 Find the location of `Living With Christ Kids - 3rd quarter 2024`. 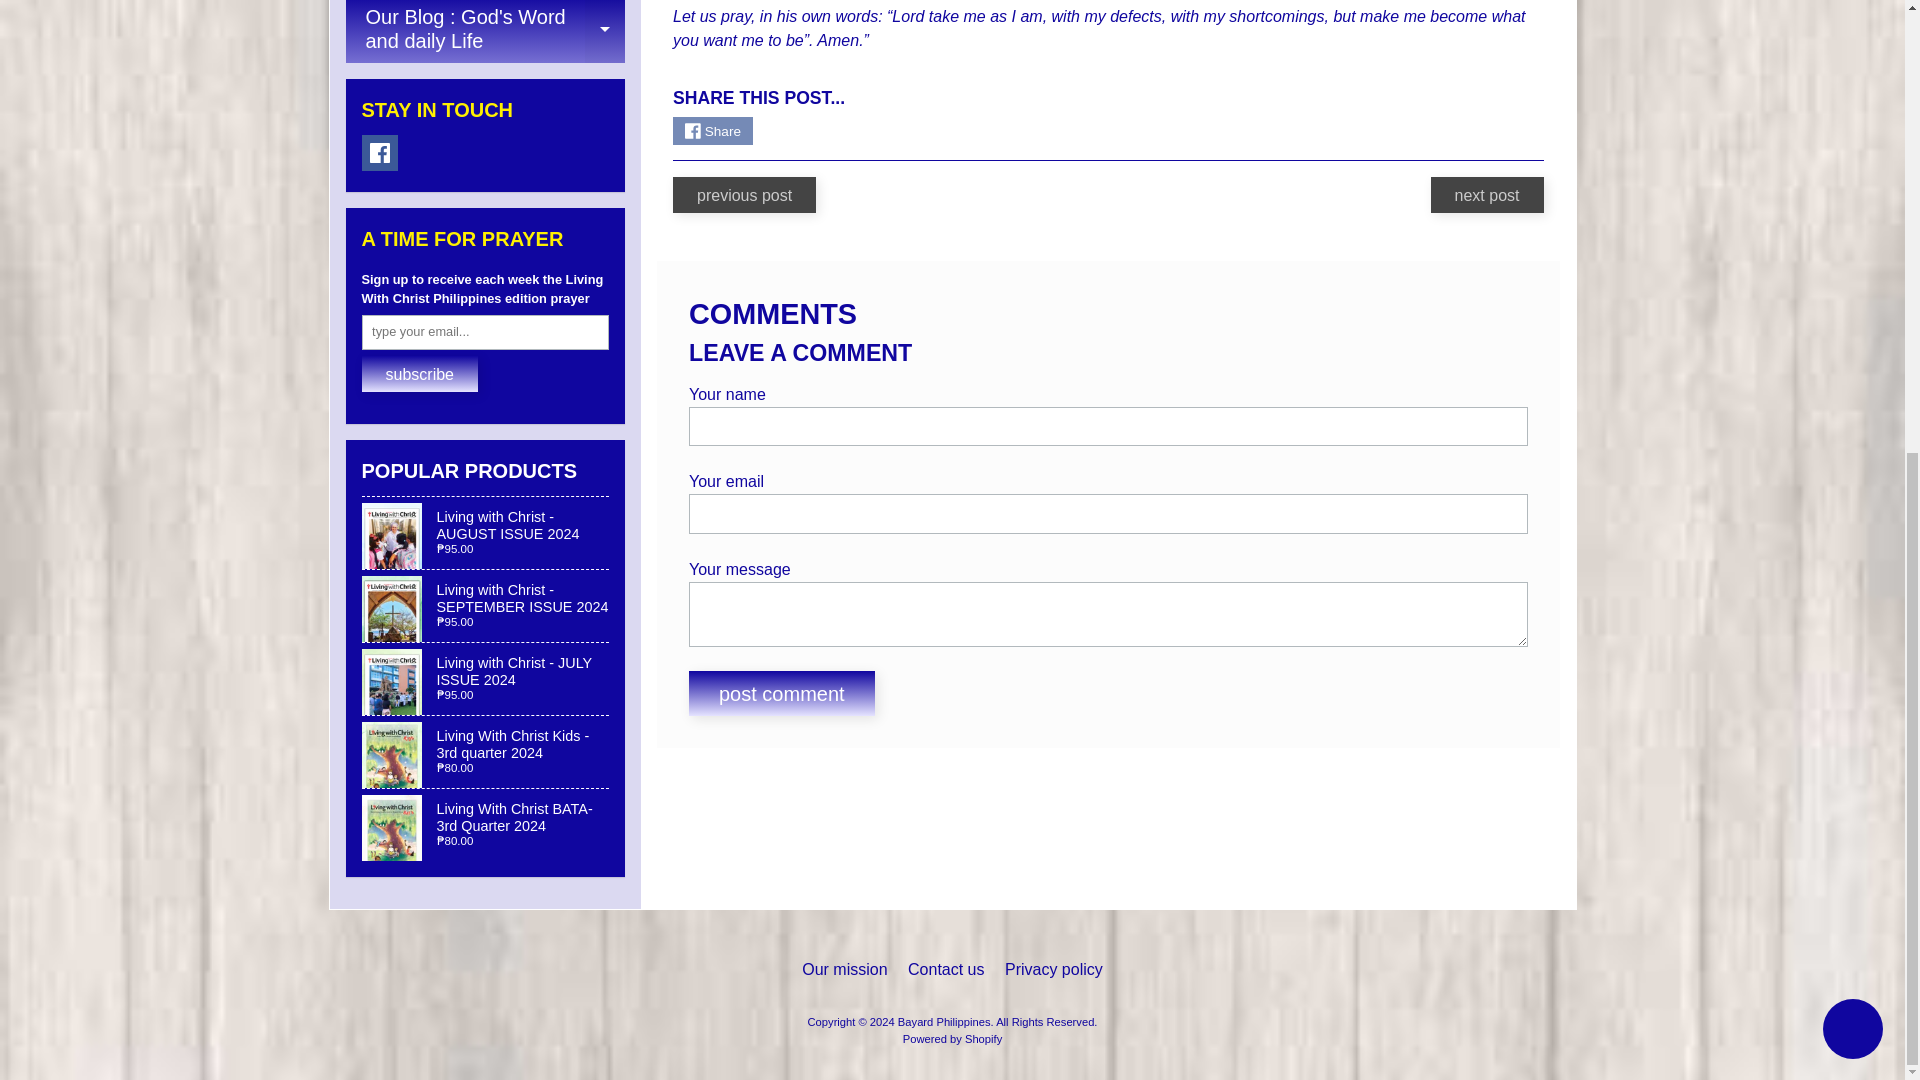

Living With Christ Kids - 3rd quarter 2024 is located at coordinates (486, 532).